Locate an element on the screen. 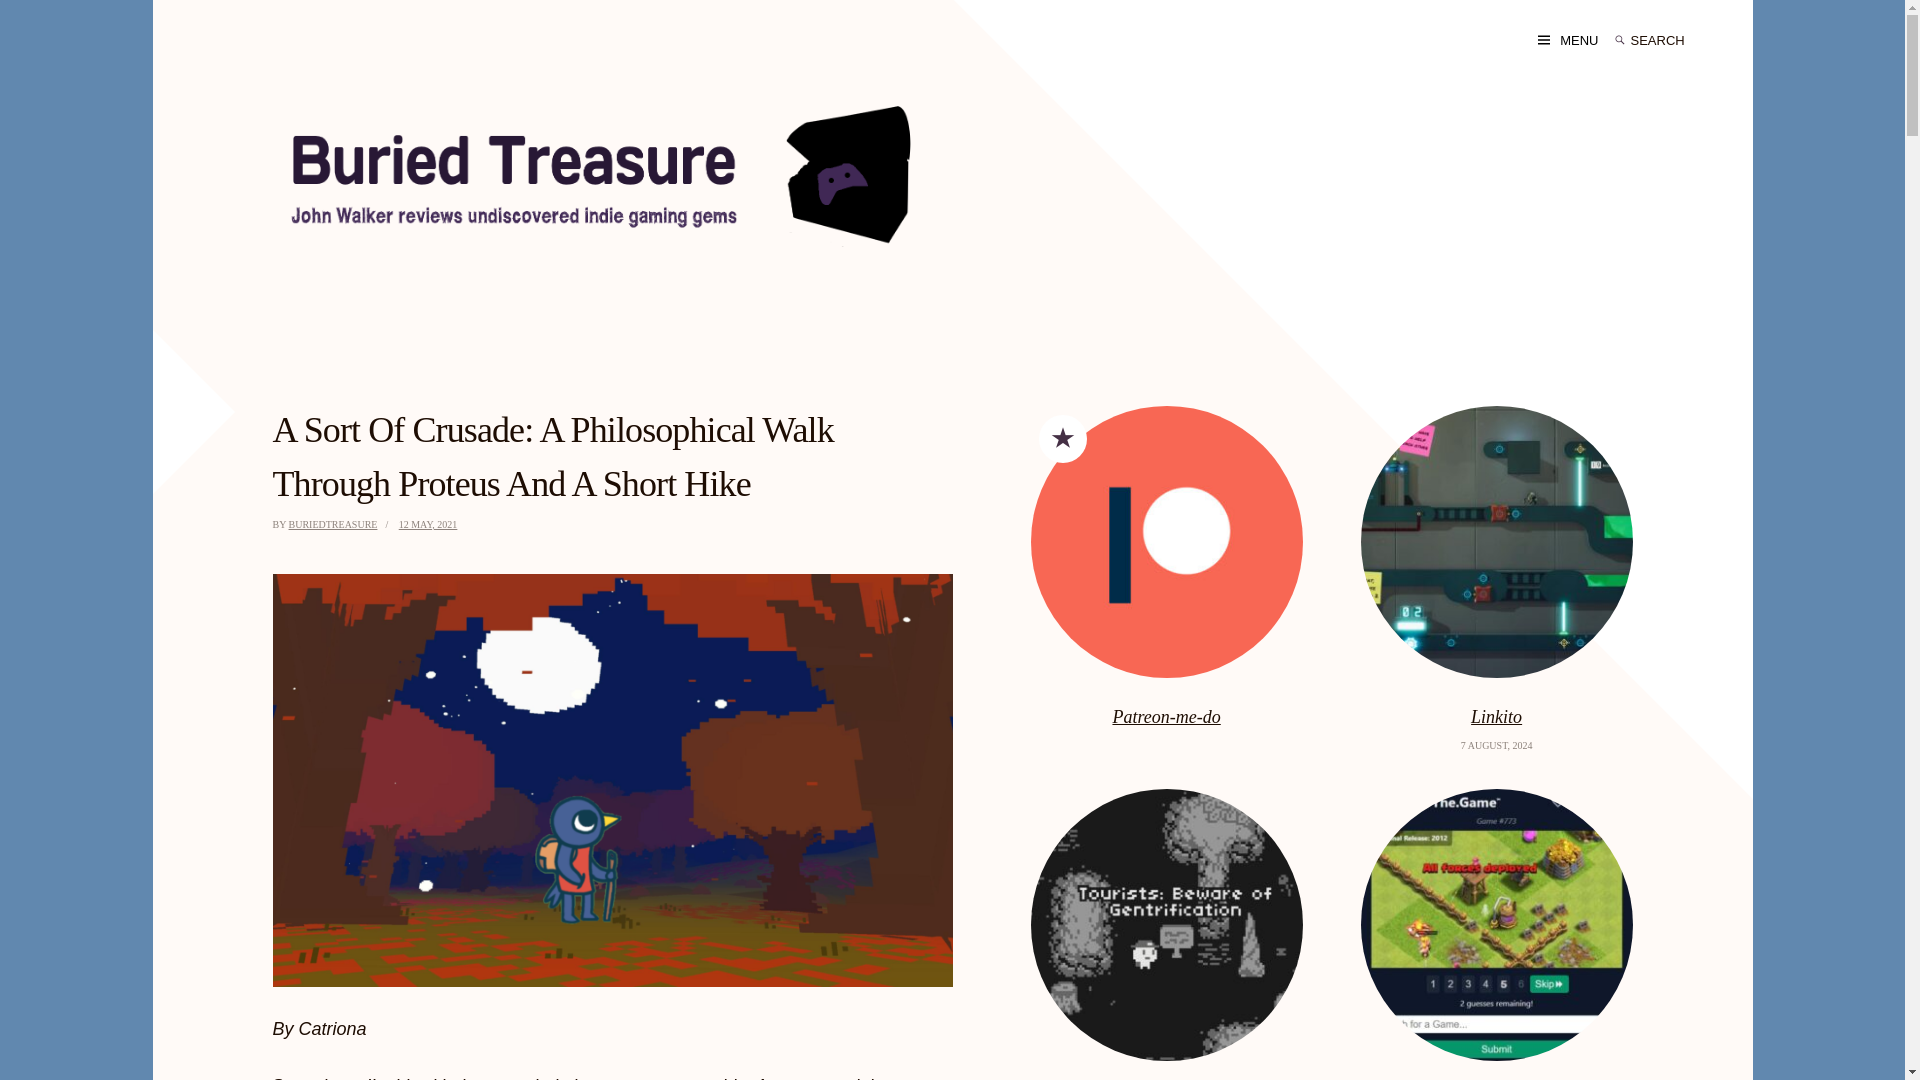 The width and height of the screenshot is (1920, 1080). MENU is located at coordinates (1567, 40).